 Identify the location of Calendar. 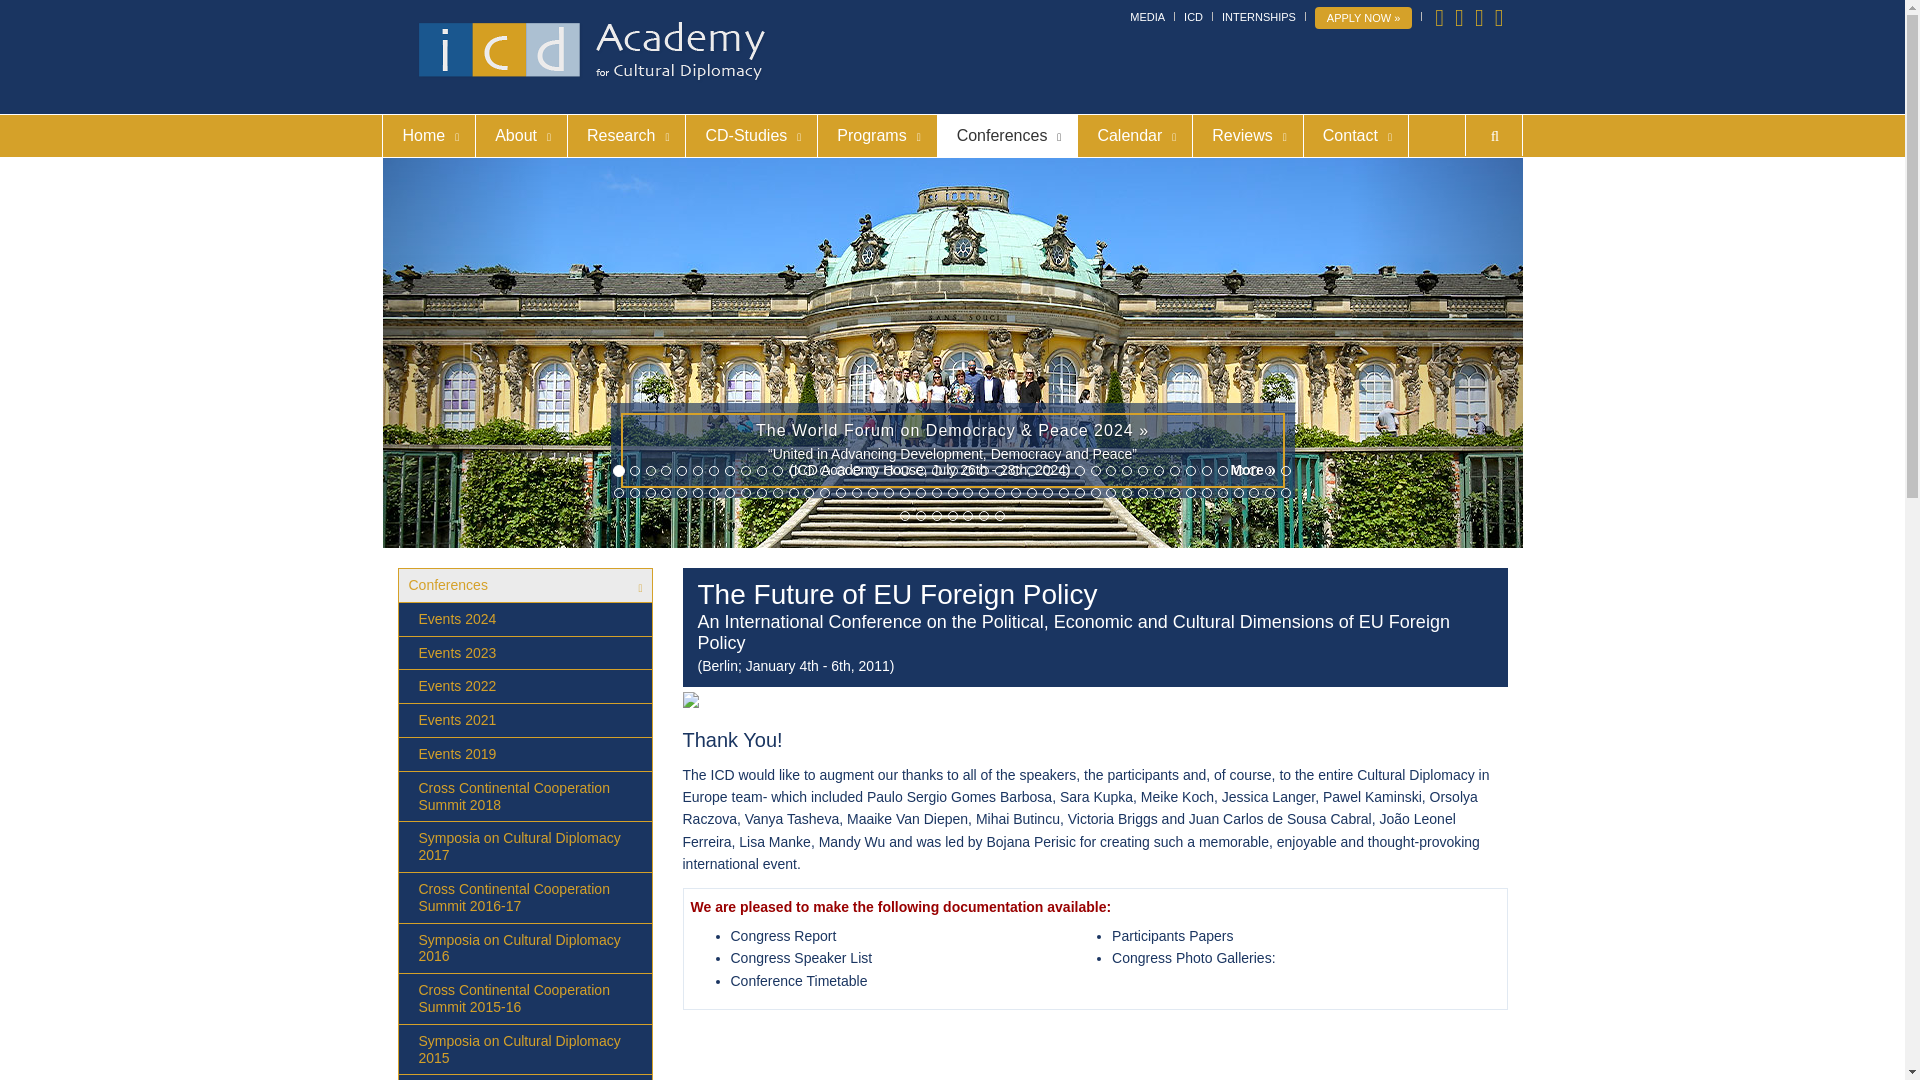
(1134, 135).